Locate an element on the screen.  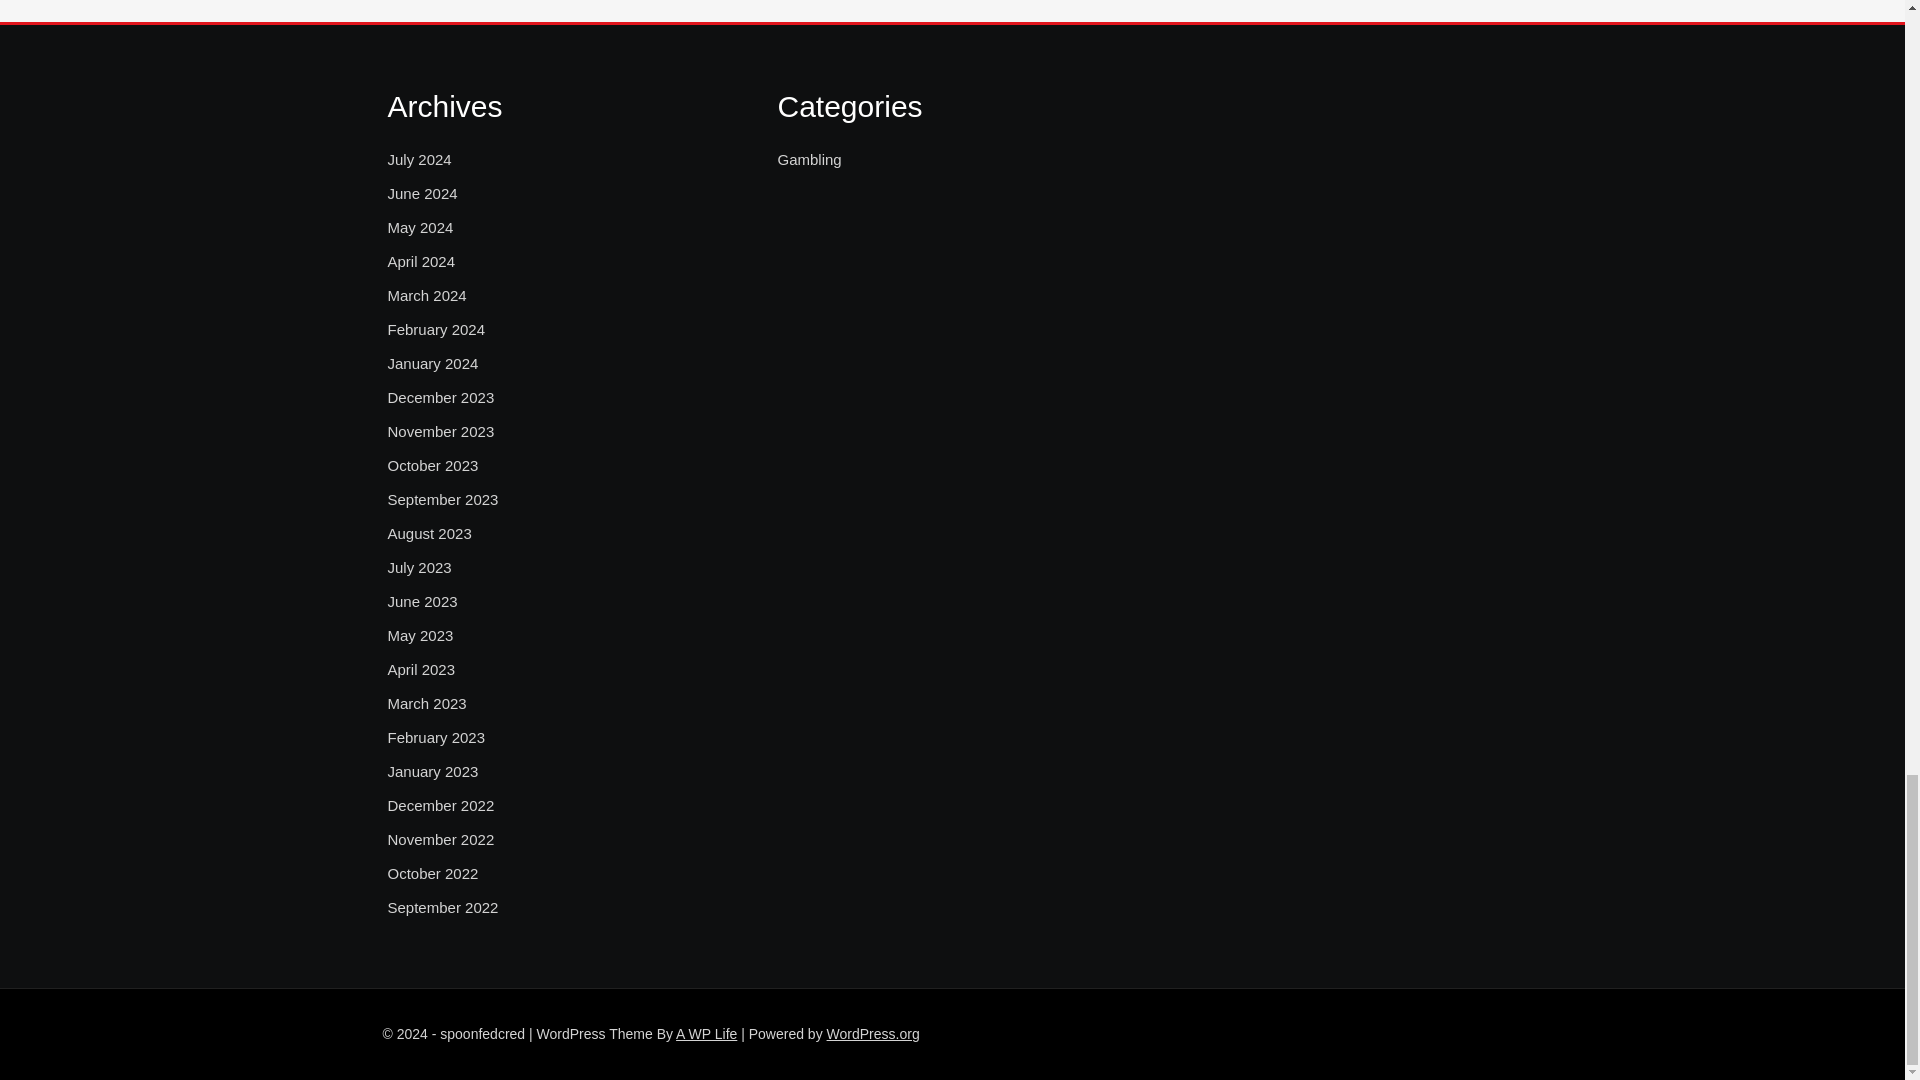
August 2023 is located at coordinates (430, 534).